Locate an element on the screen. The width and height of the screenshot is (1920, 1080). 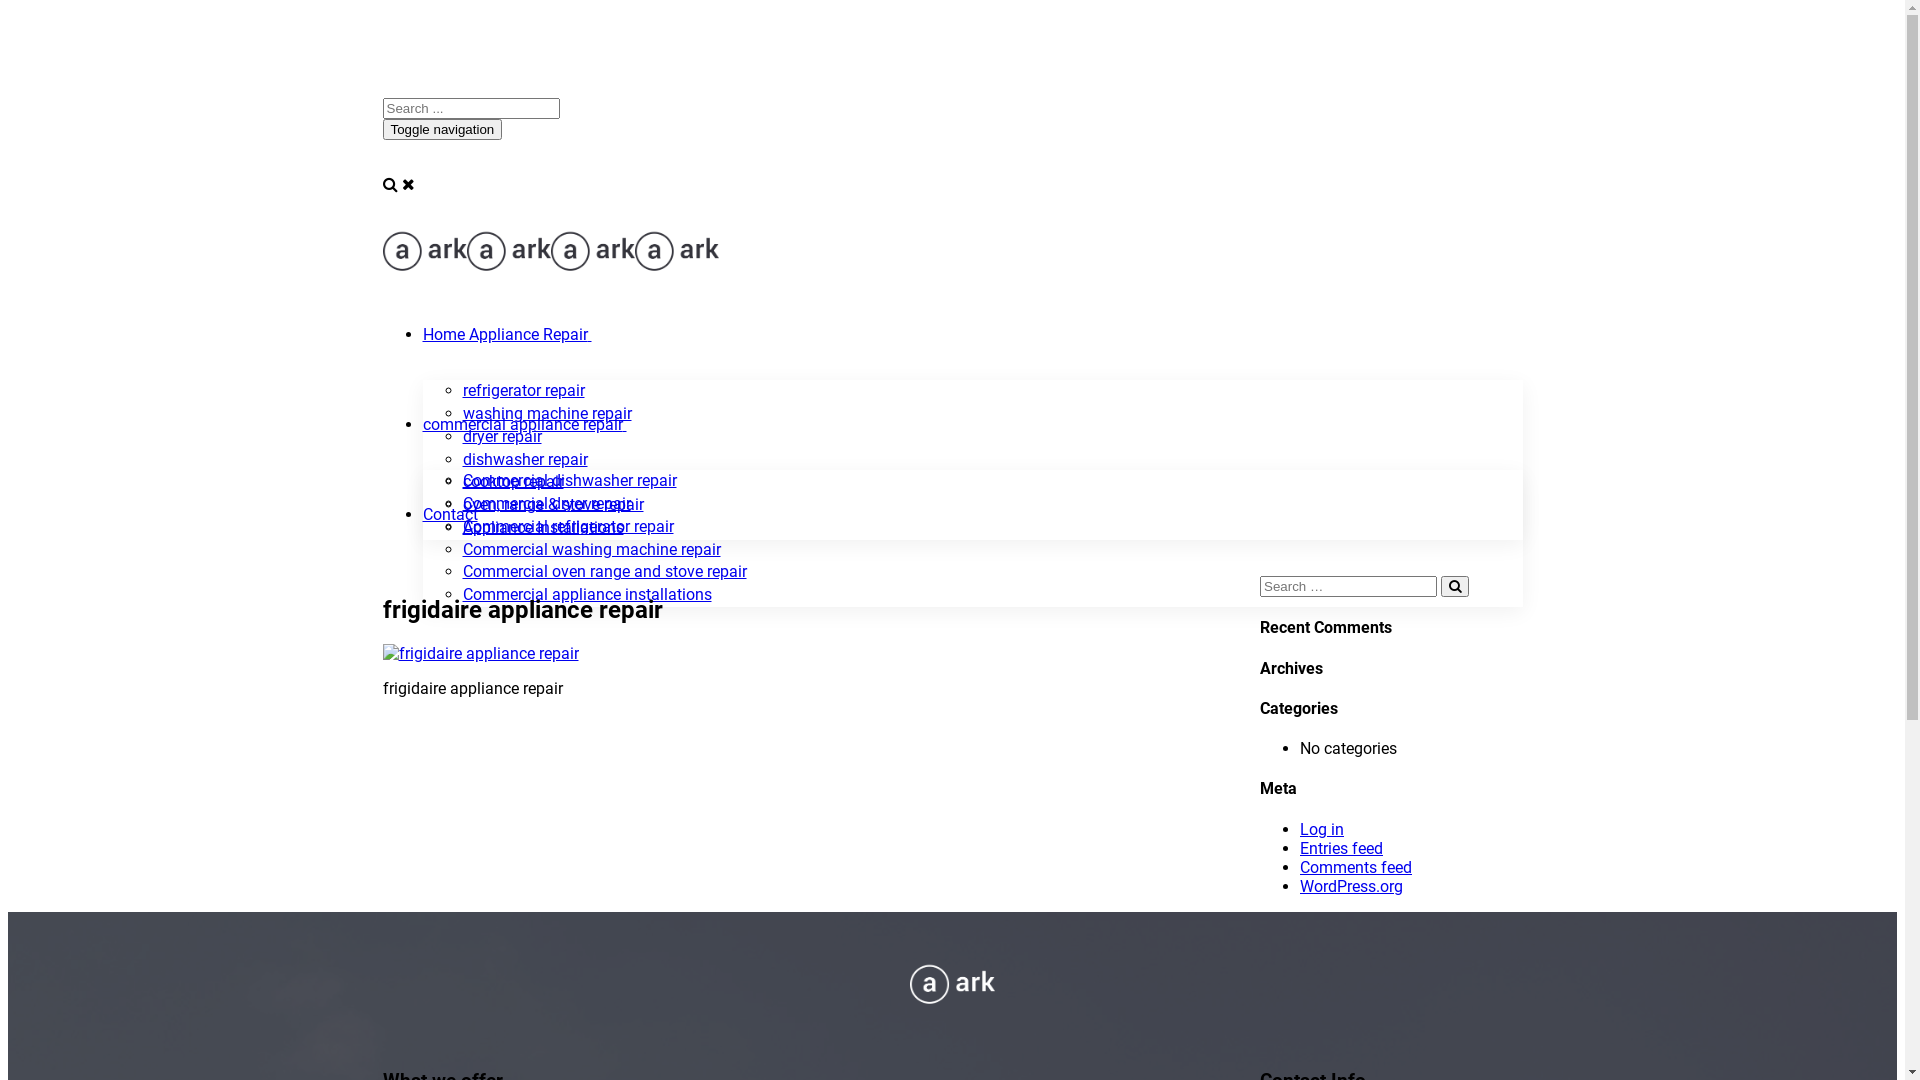
Commercial dryer repair is located at coordinates (546, 504).